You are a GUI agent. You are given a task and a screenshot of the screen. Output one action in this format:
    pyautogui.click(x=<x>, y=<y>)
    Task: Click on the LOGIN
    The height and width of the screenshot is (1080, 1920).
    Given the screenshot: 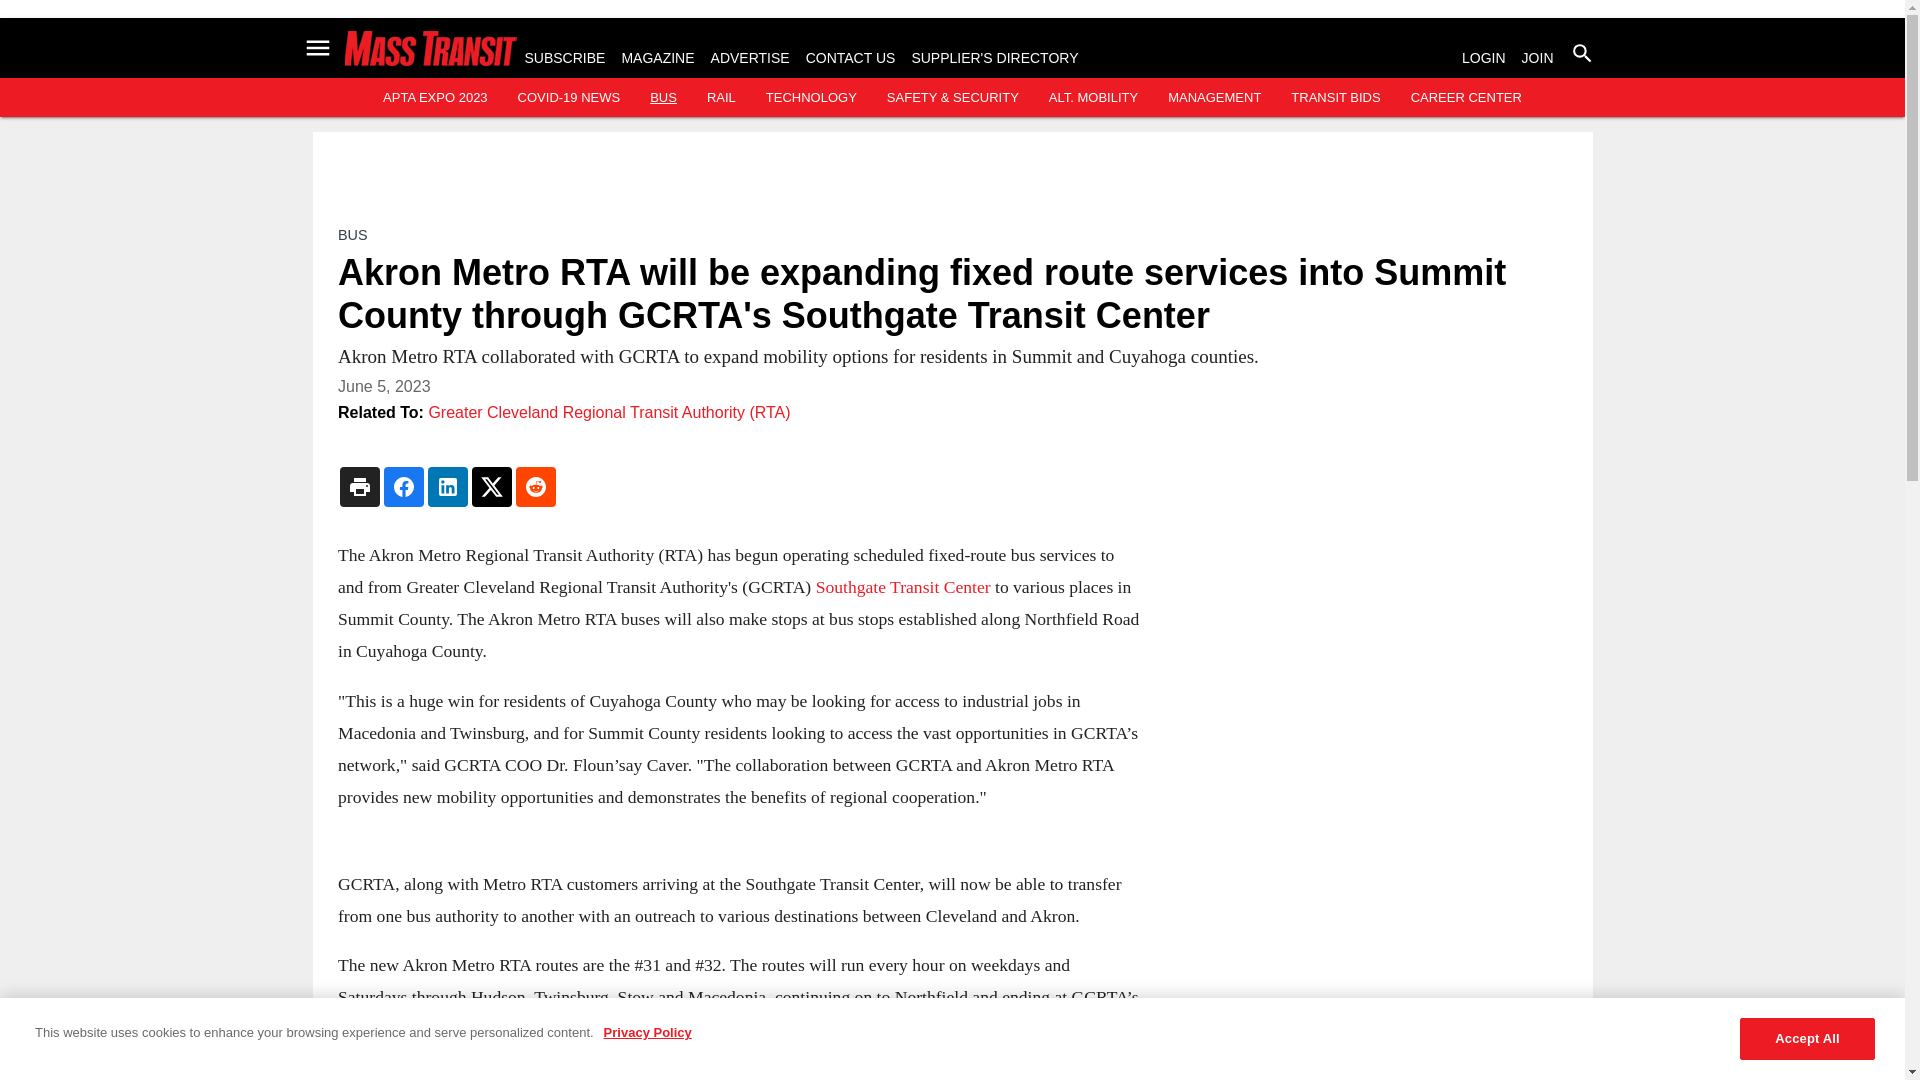 What is the action you would take?
    pyautogui.click(x=1483, y=57)
    